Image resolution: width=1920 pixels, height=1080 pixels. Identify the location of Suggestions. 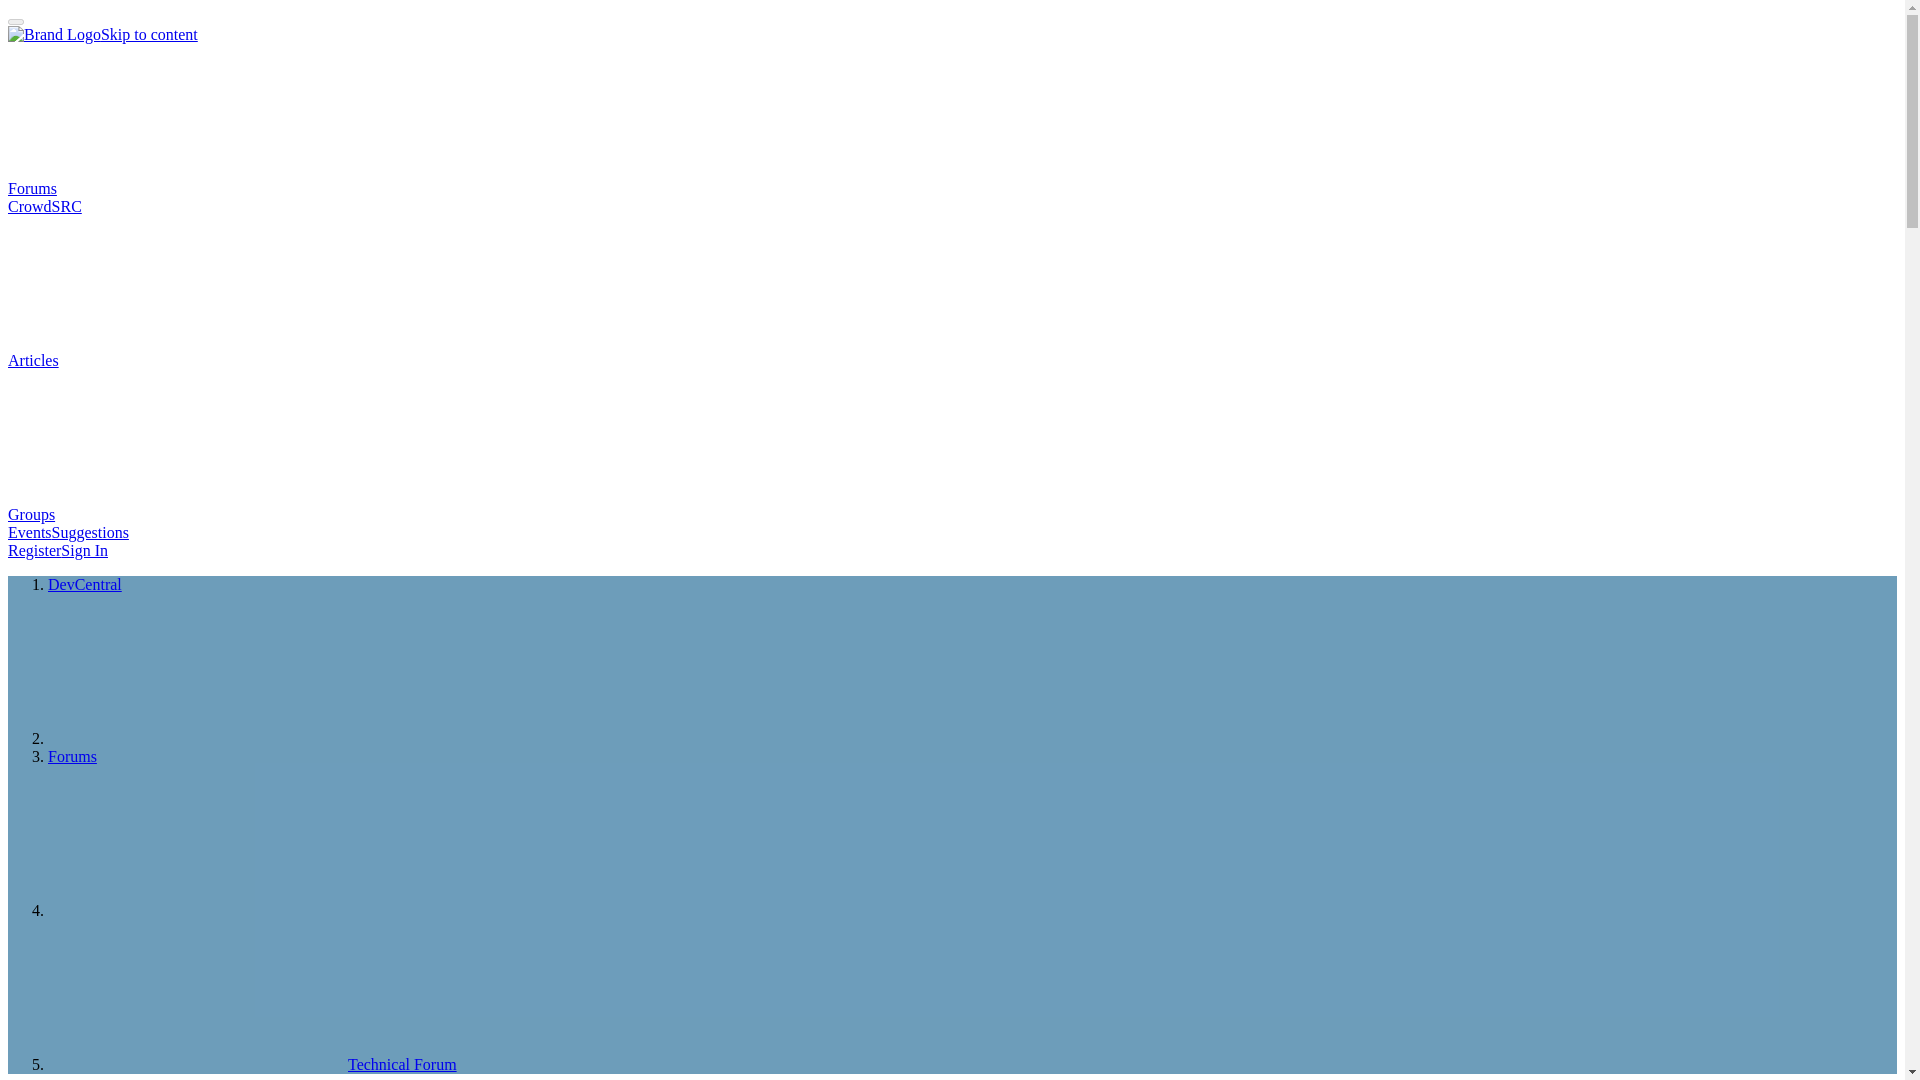
(90, 532).